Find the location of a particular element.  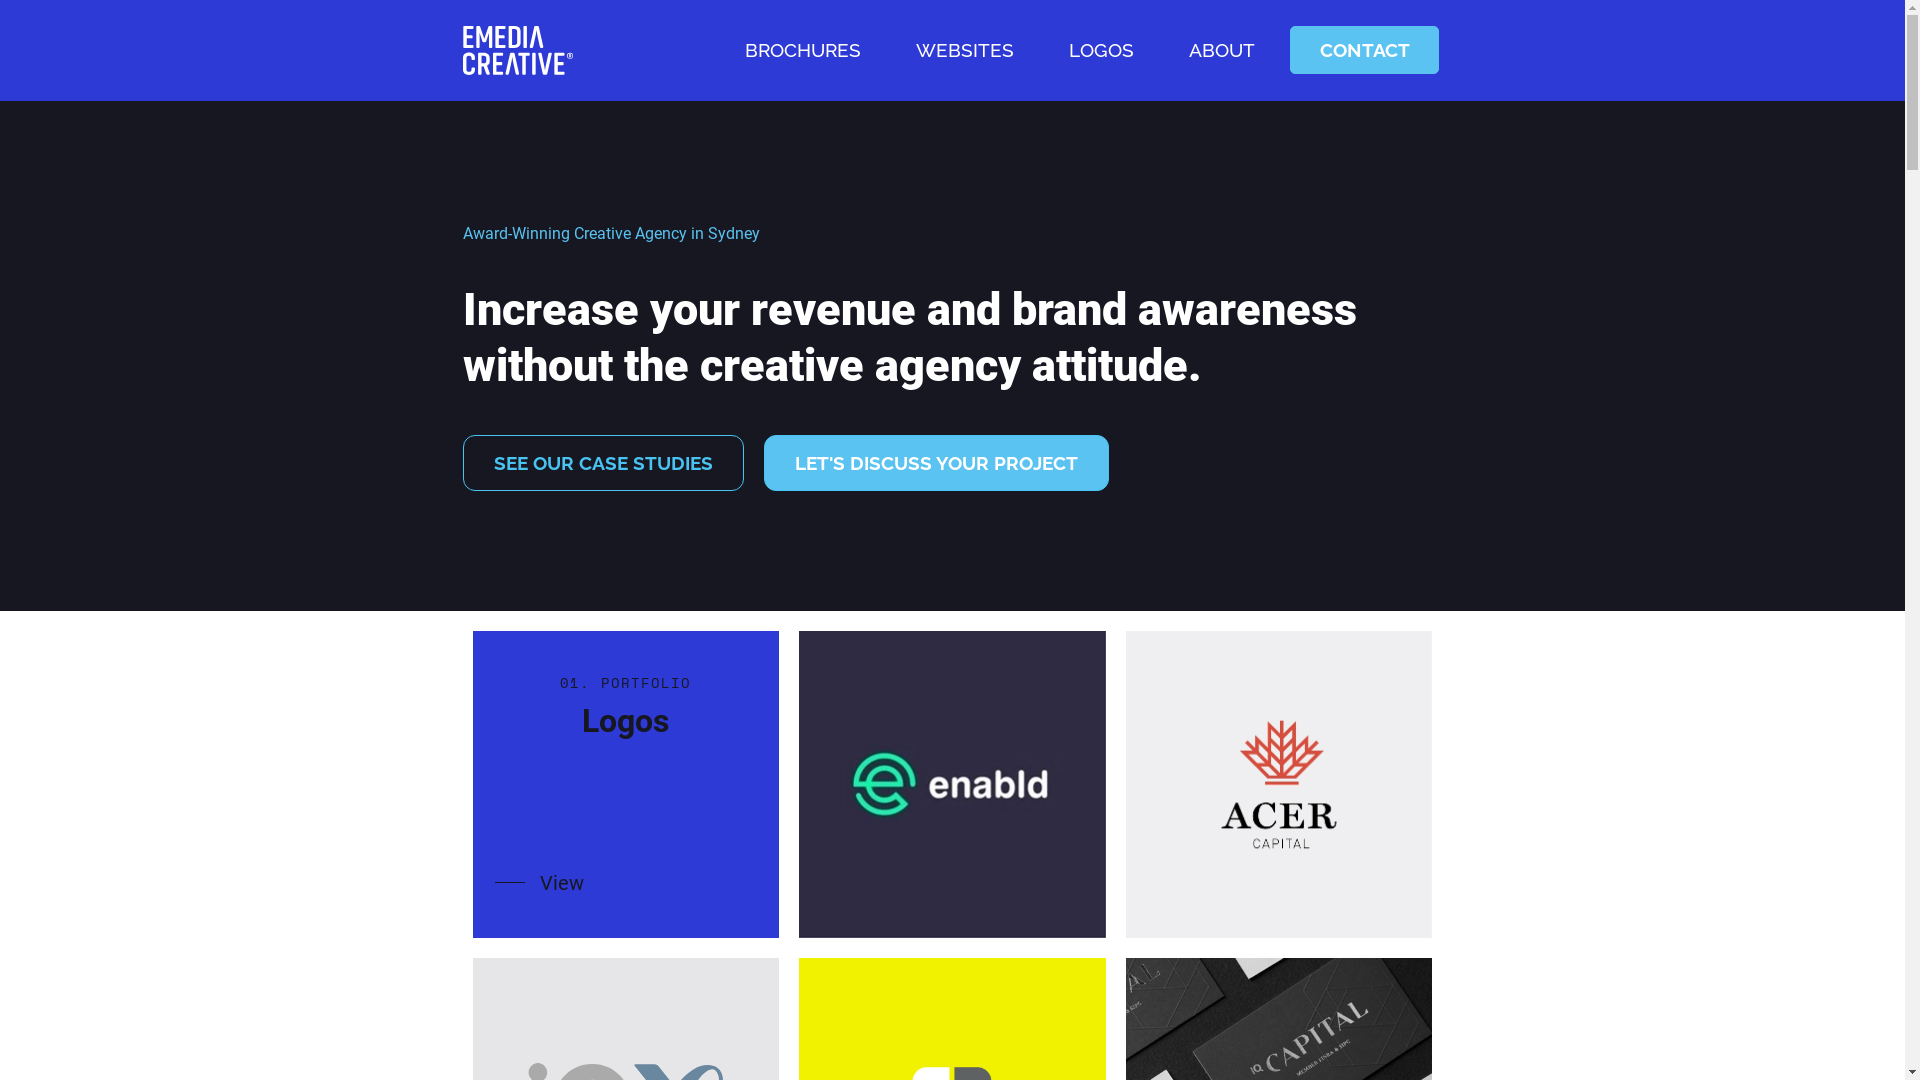

ABOUT is located at coordinates (1222, 50).